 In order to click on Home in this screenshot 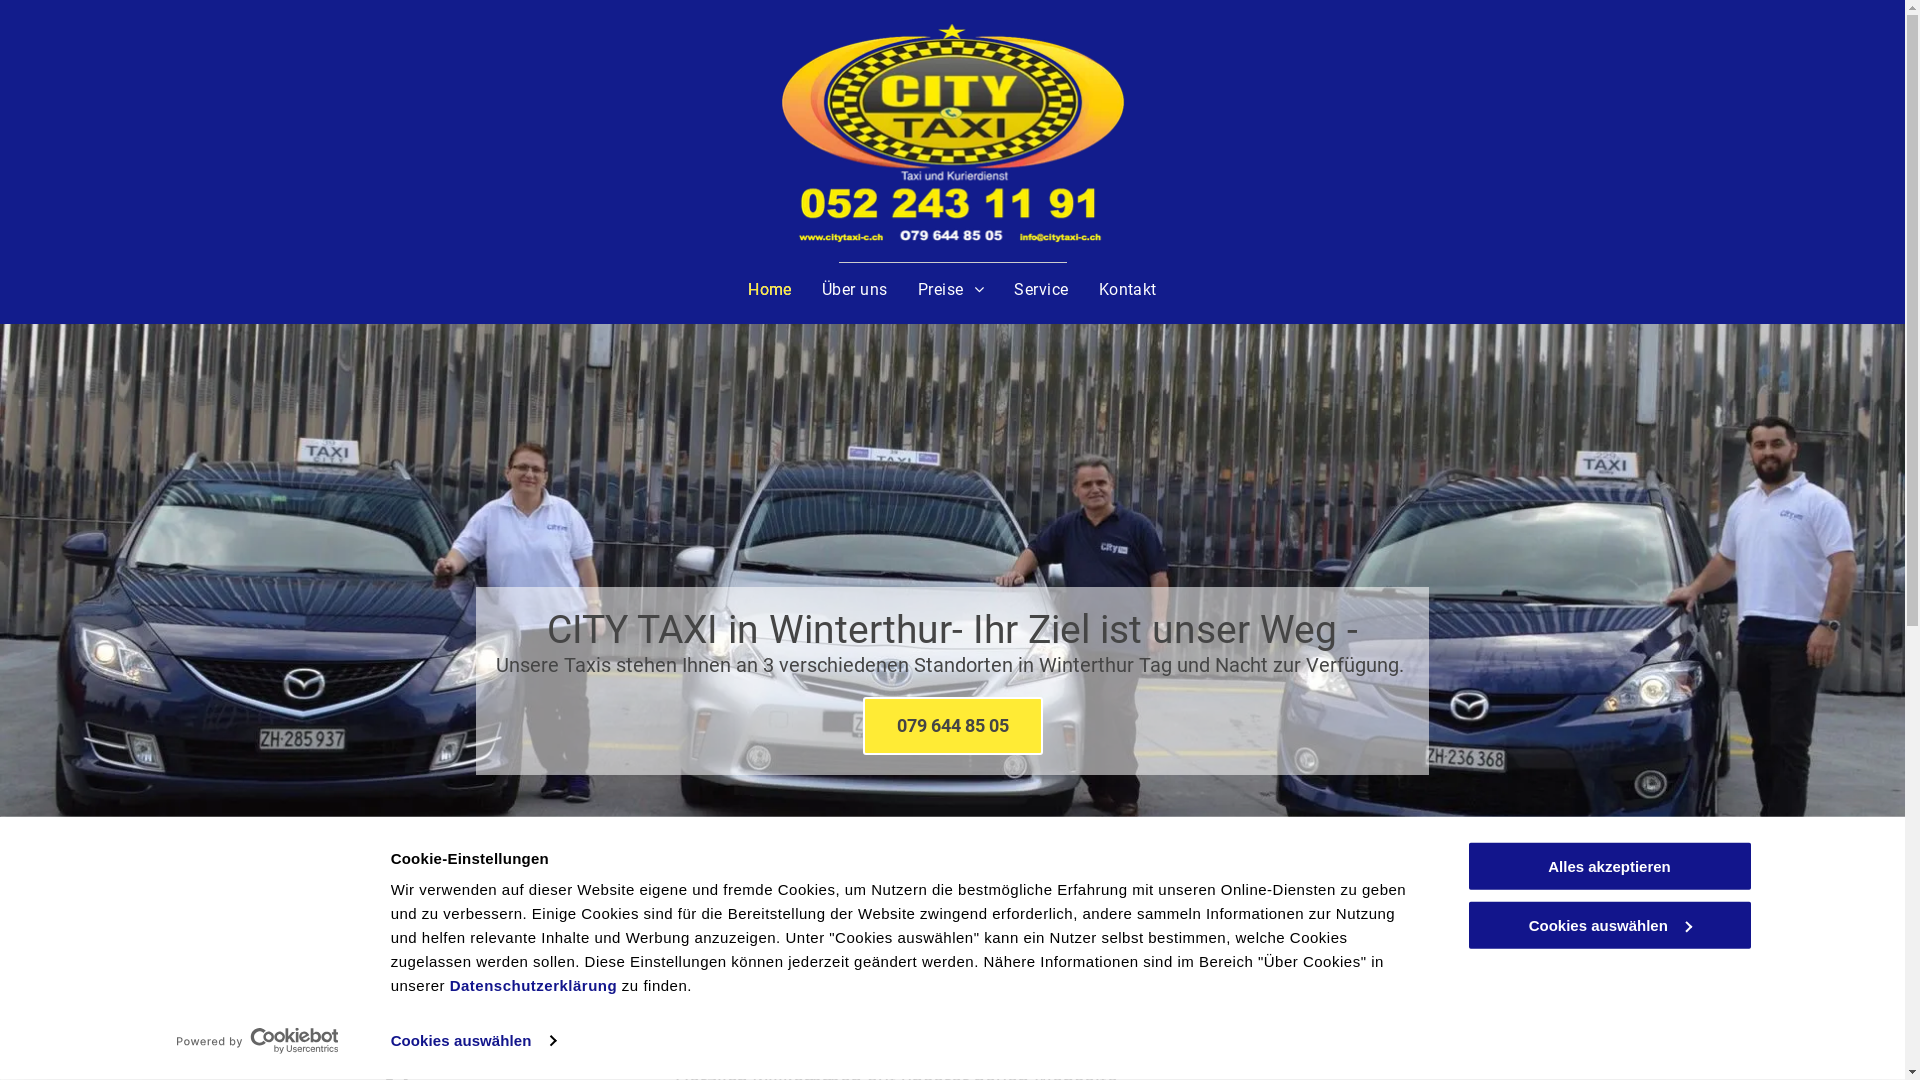, I will do `click(770, 290)`.